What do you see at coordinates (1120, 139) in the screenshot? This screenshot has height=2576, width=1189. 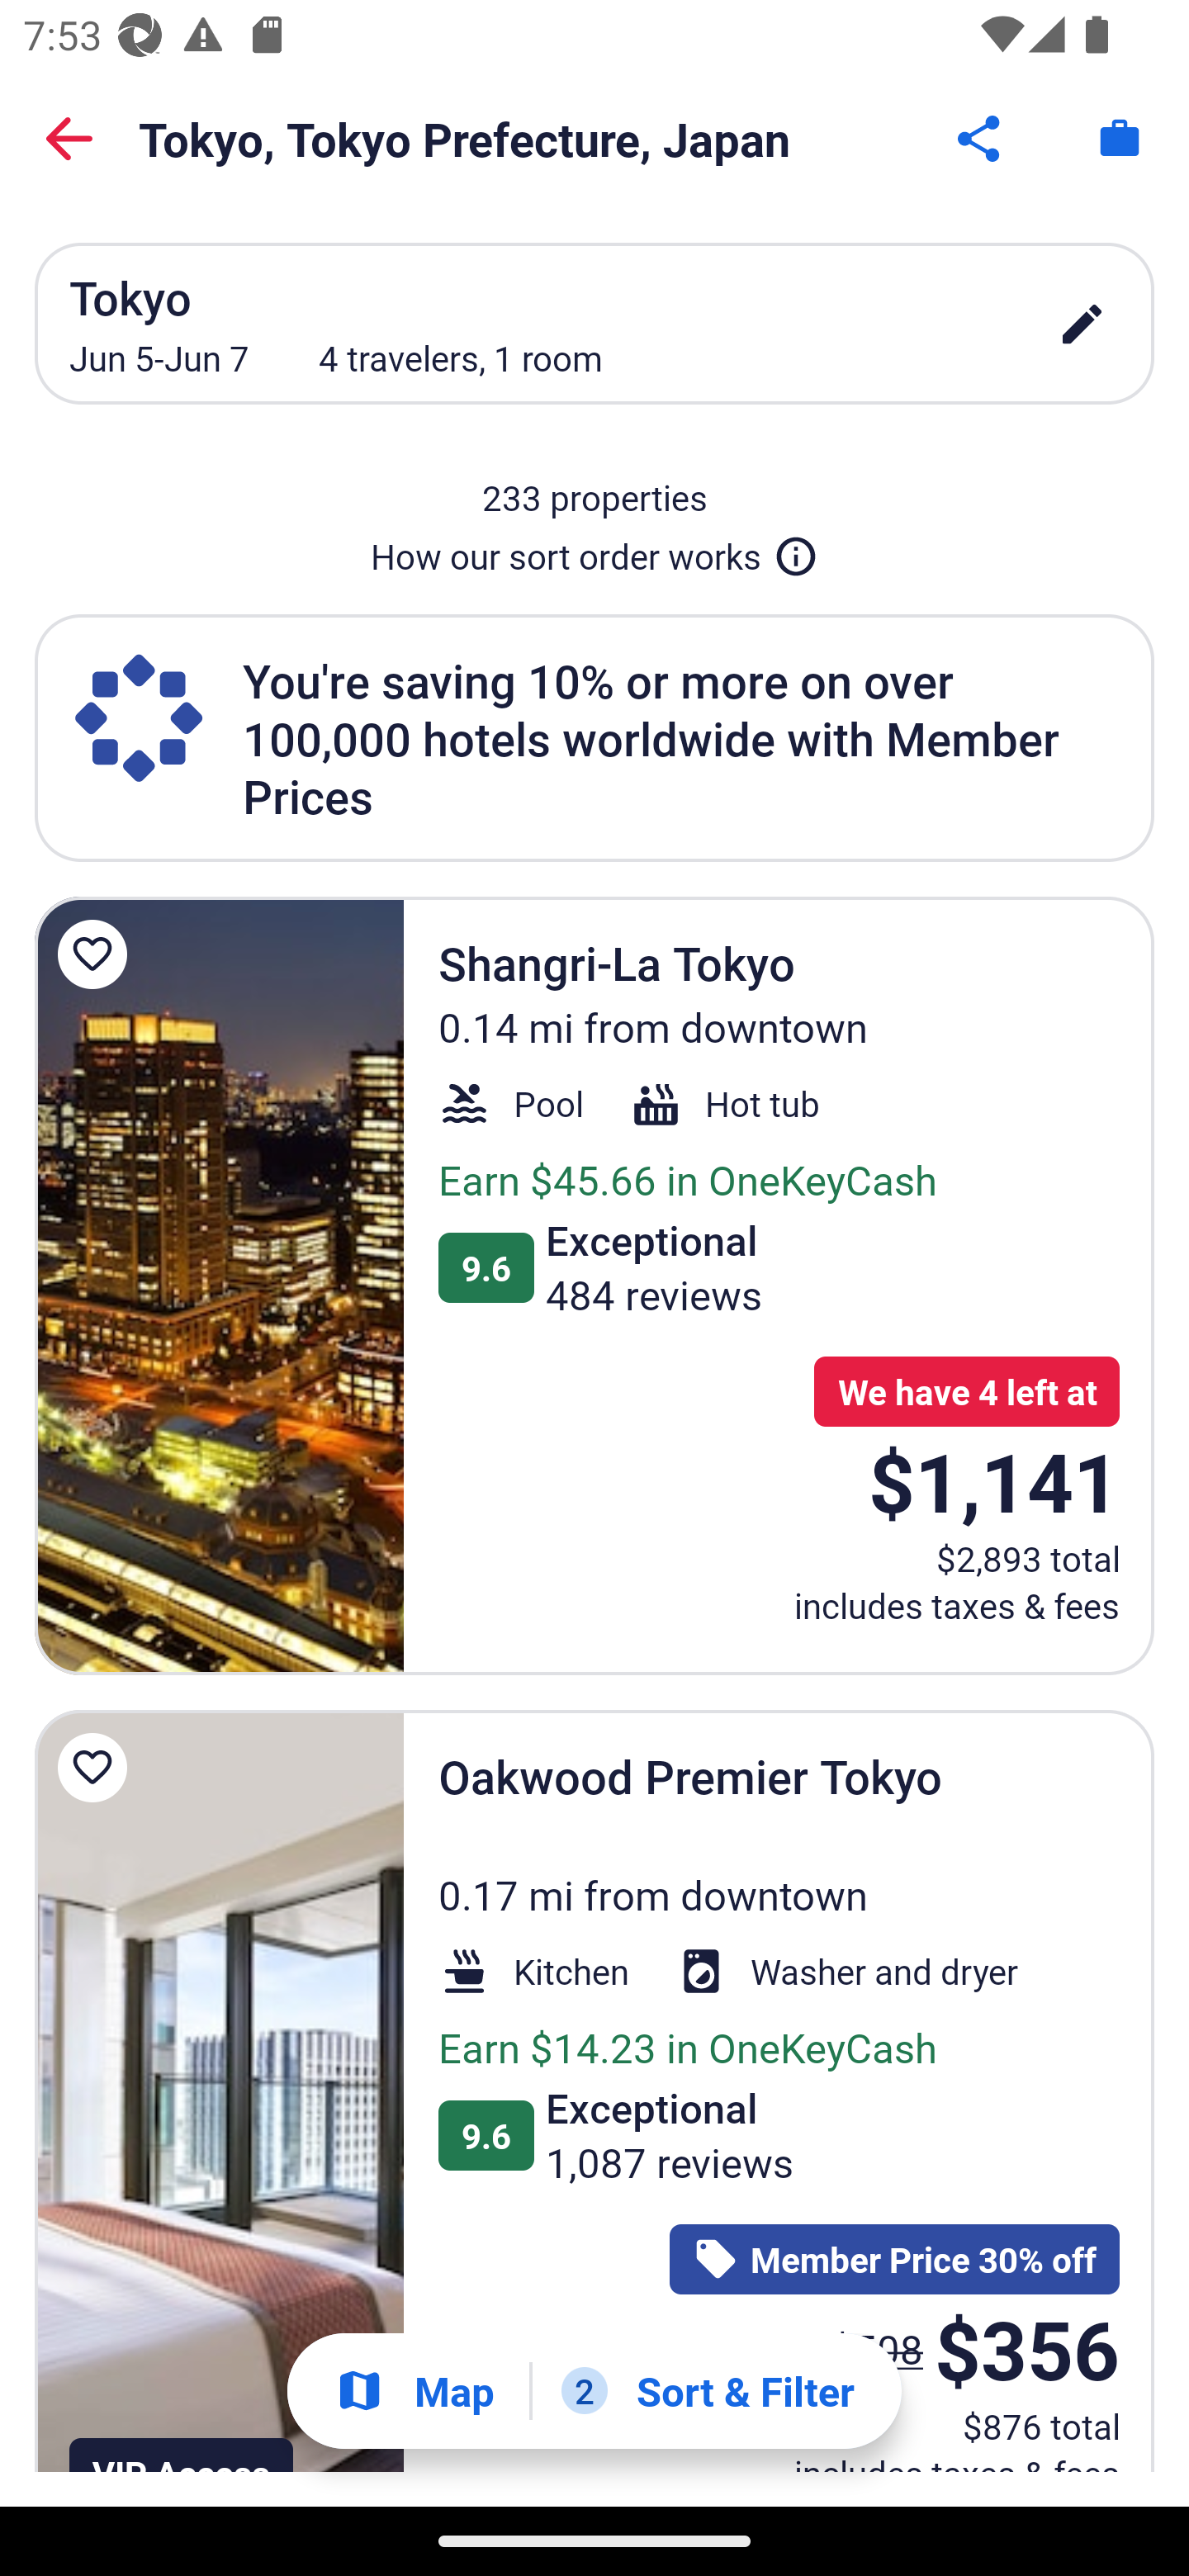 I see `Trips. Button` at bounding box center [1120, 139].